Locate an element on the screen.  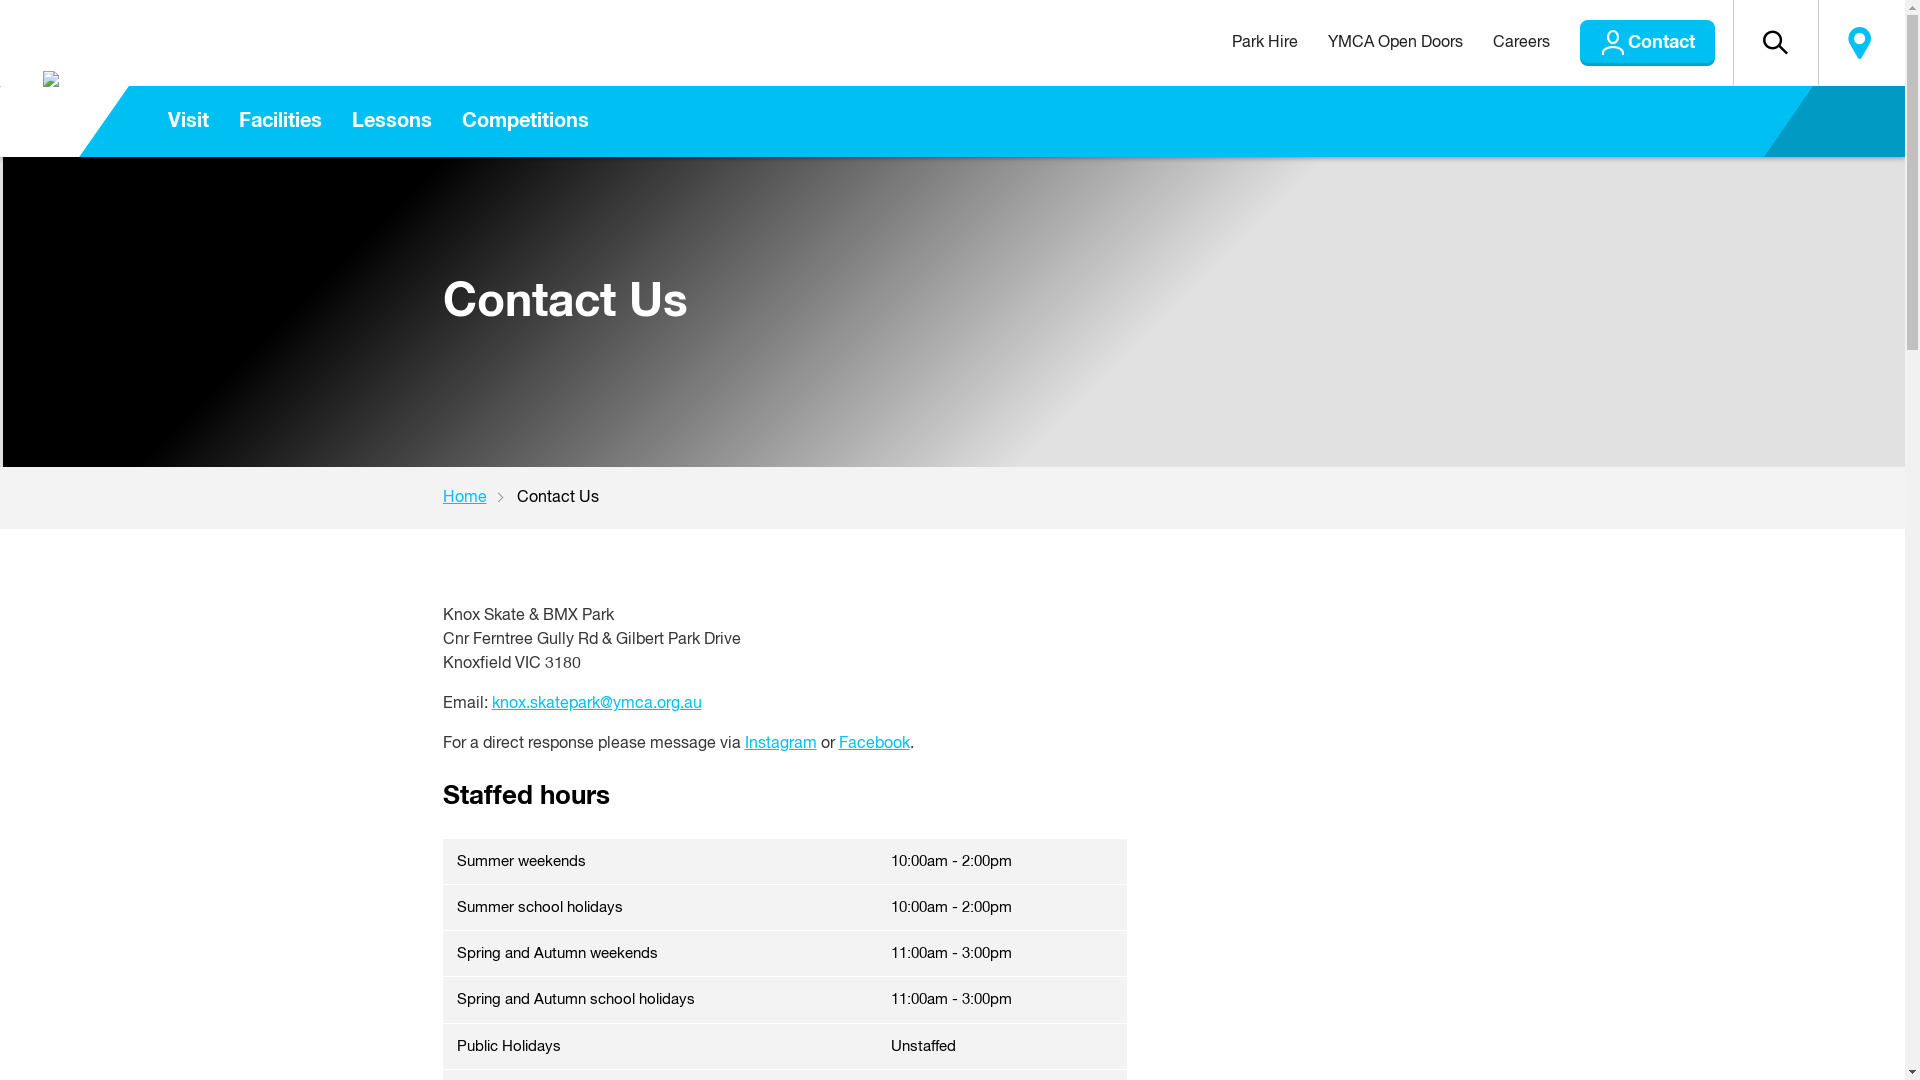
YMCA Open Doors is located at coordinates (1394, 43).